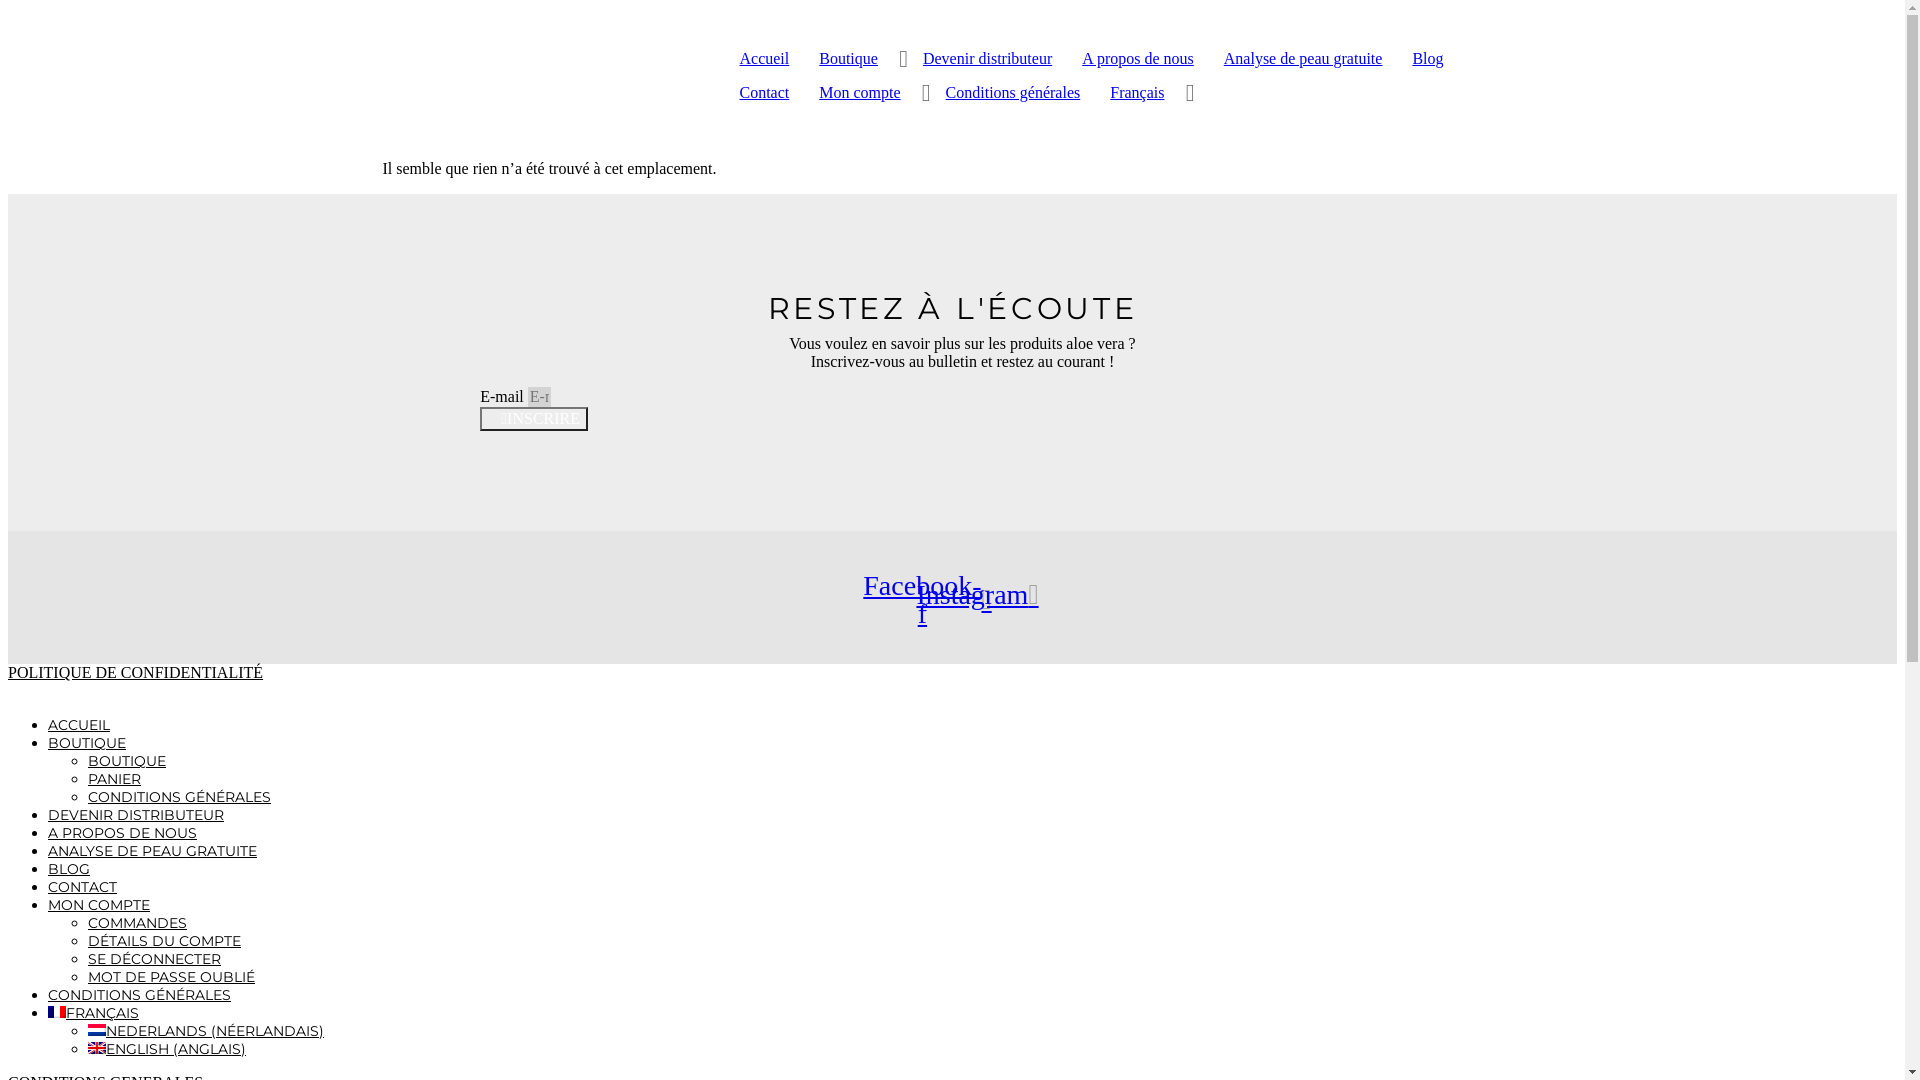  Describe the element at coordinates (136, 815) in the screenshot. I see `DEVENIR DISTRIBUTEUR` at that location.